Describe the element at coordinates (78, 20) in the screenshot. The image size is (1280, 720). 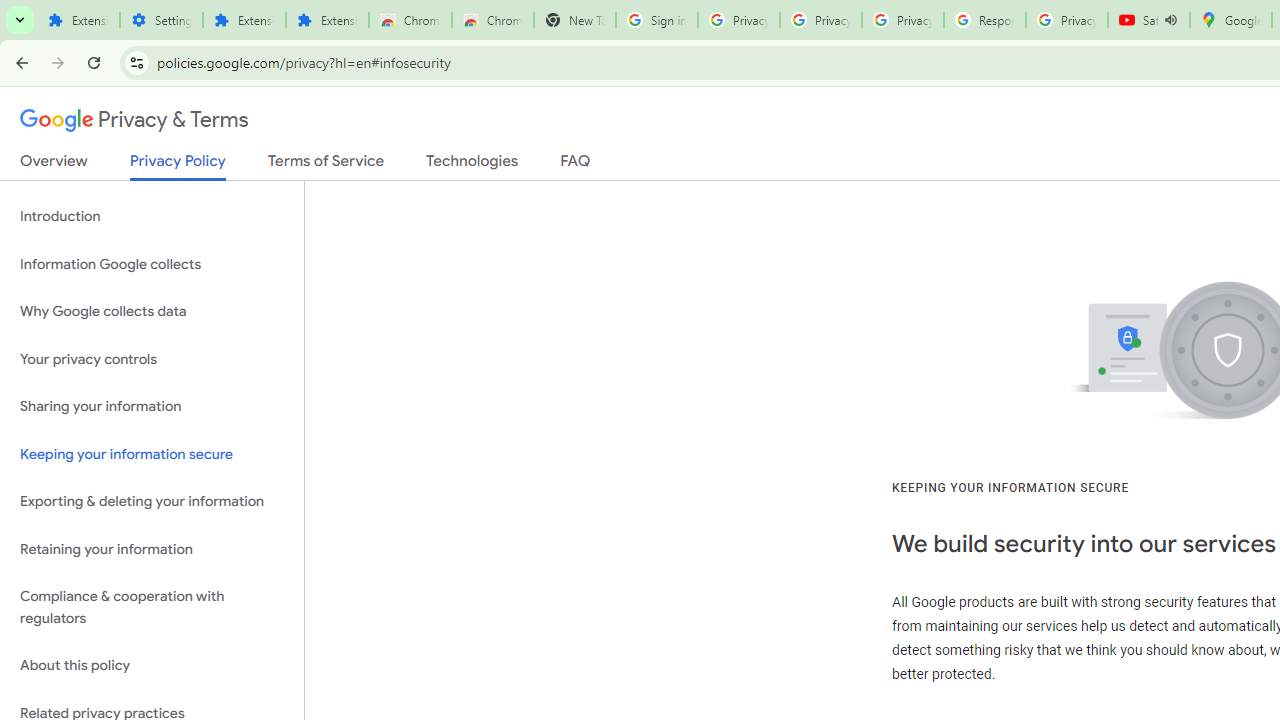
I see `Extensions` at that location.